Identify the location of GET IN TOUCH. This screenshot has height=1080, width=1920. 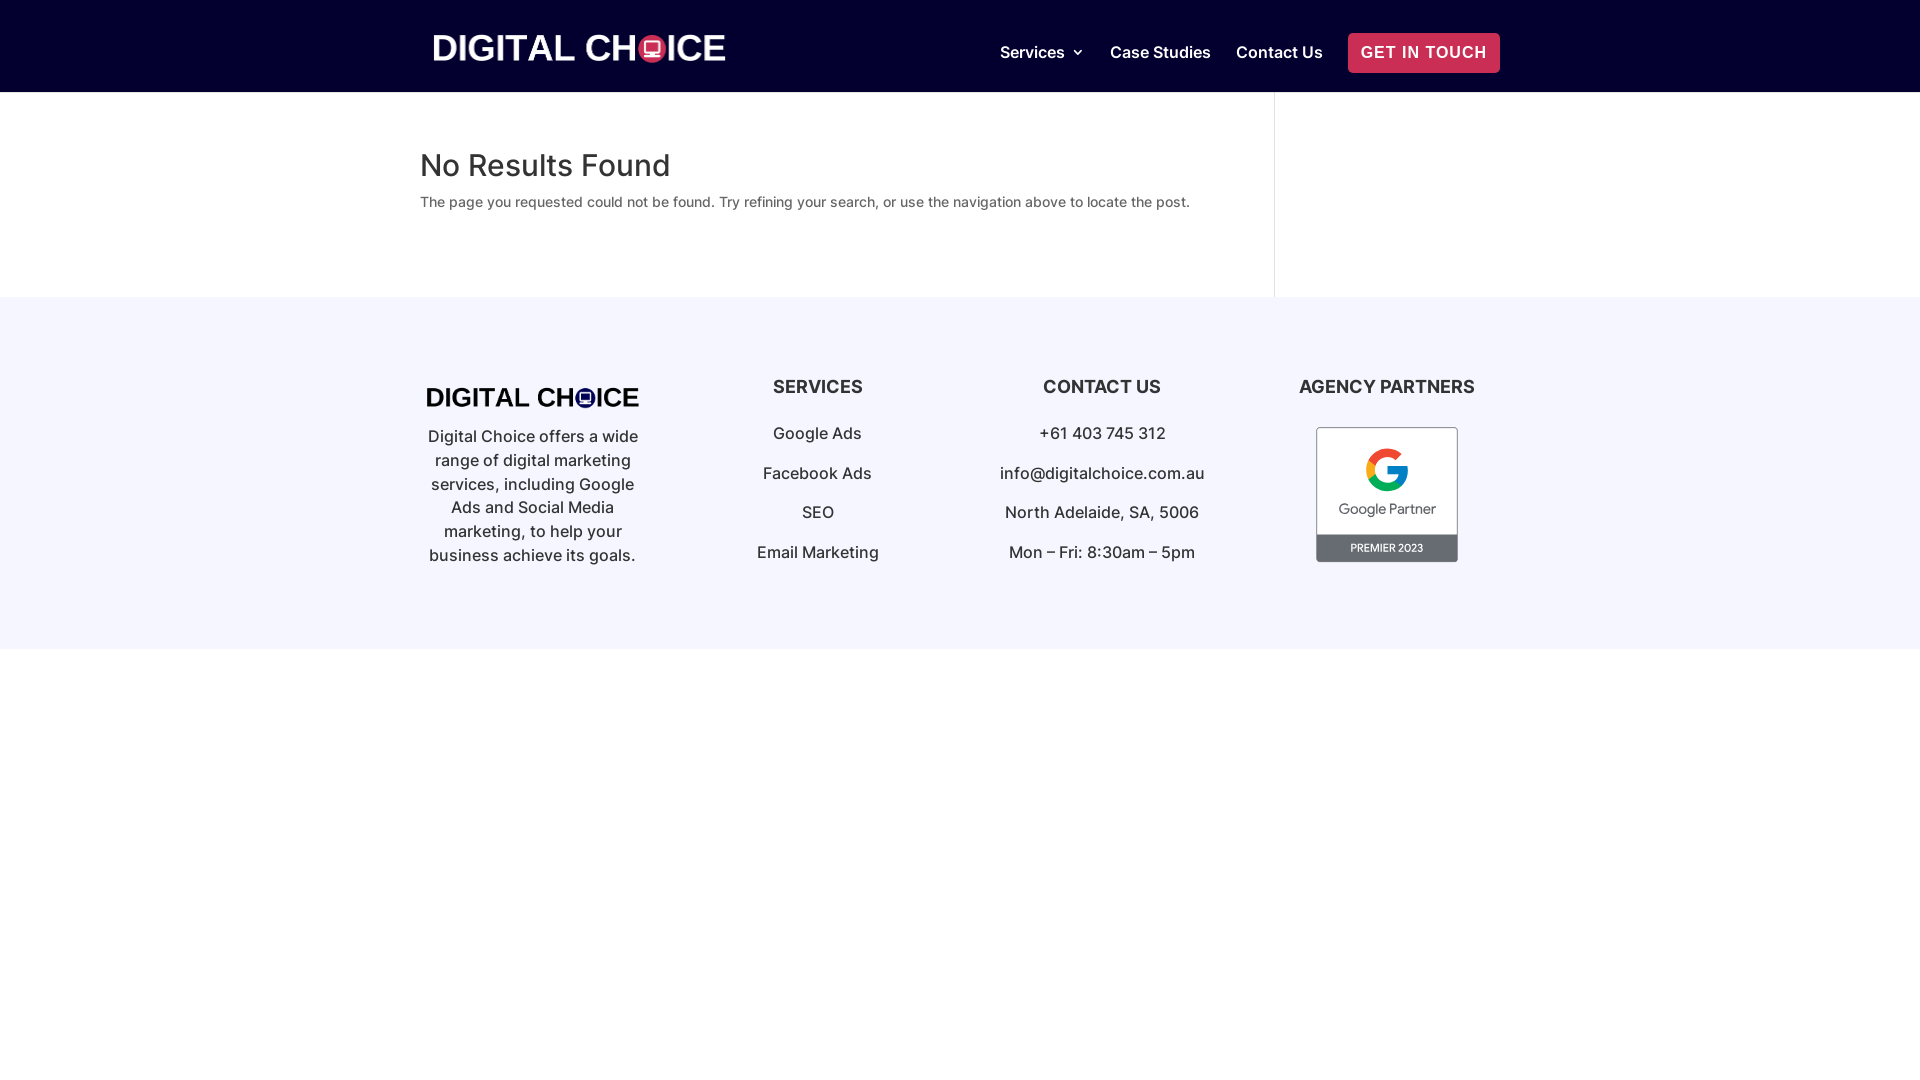
(1424, 53).